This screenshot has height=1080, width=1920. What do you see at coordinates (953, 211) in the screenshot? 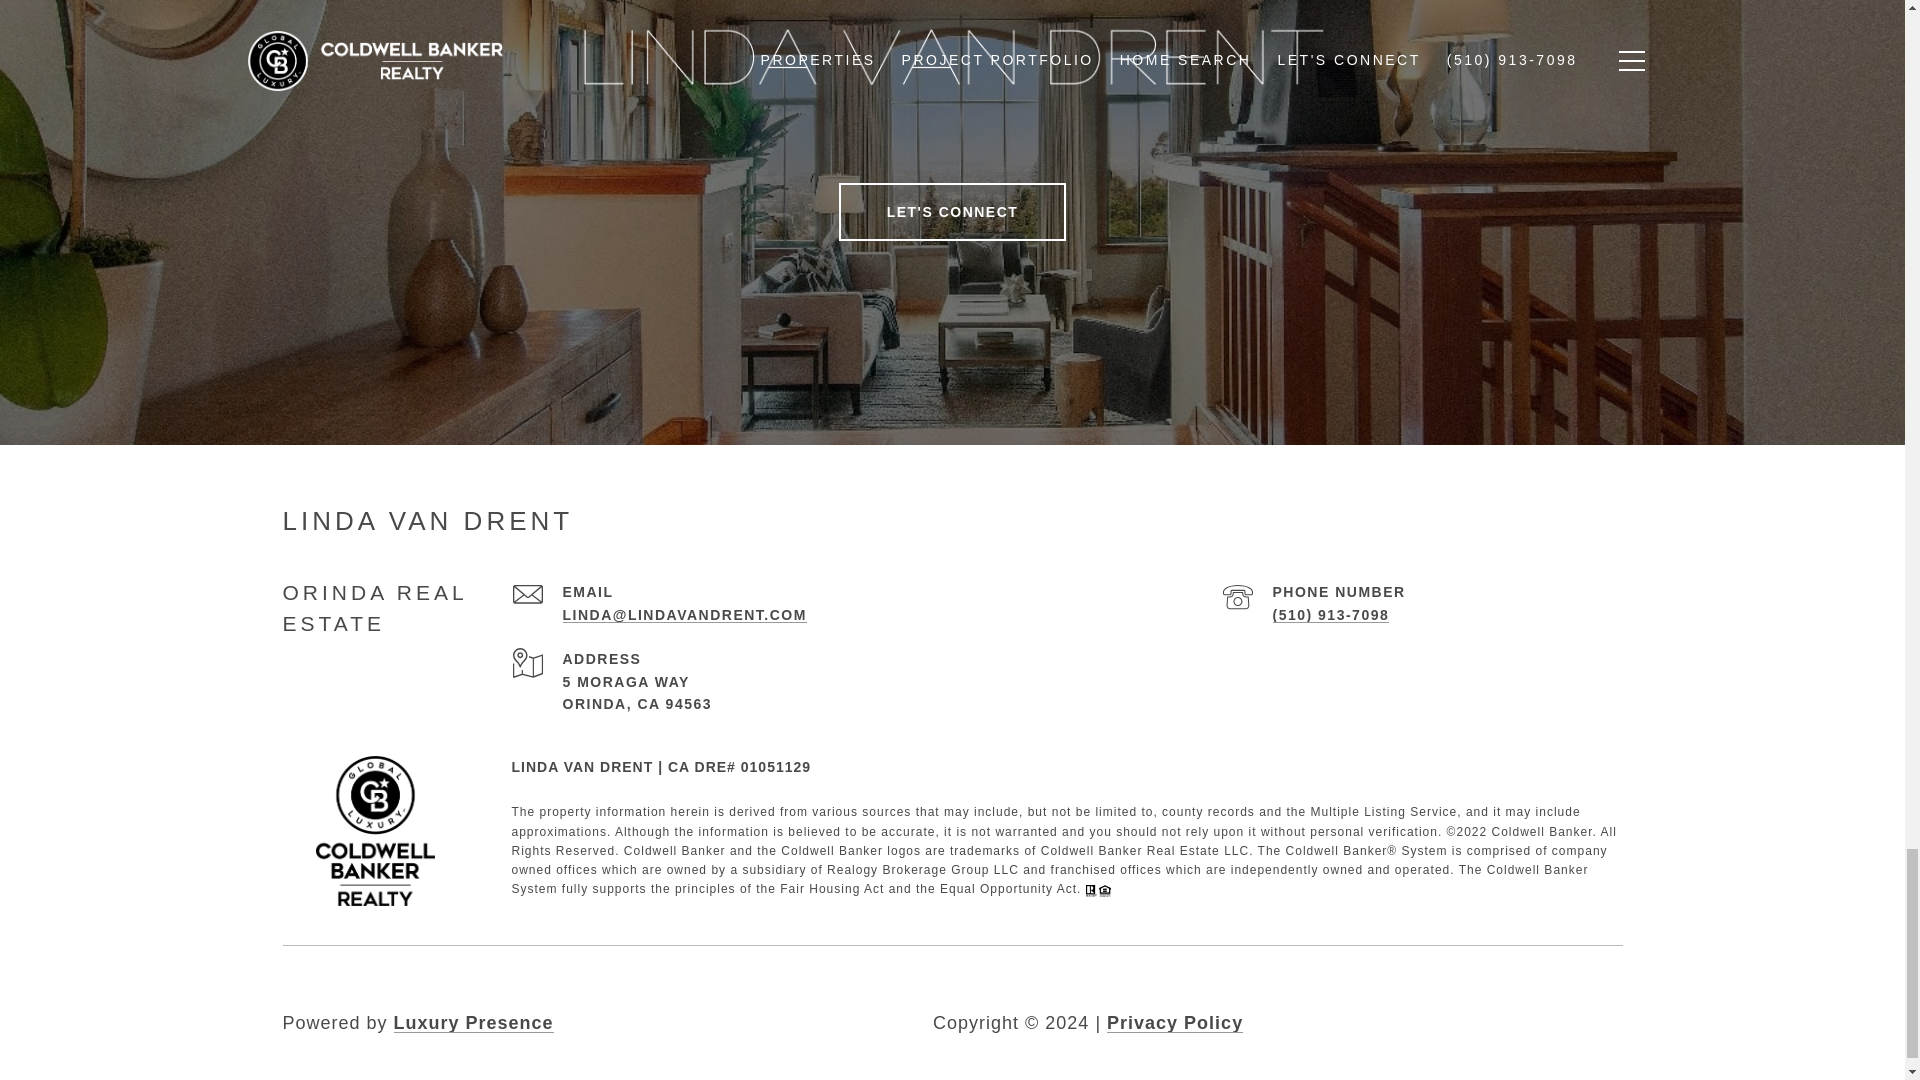
I see `LET'S CONNECT` at bounding box center [953, 211].